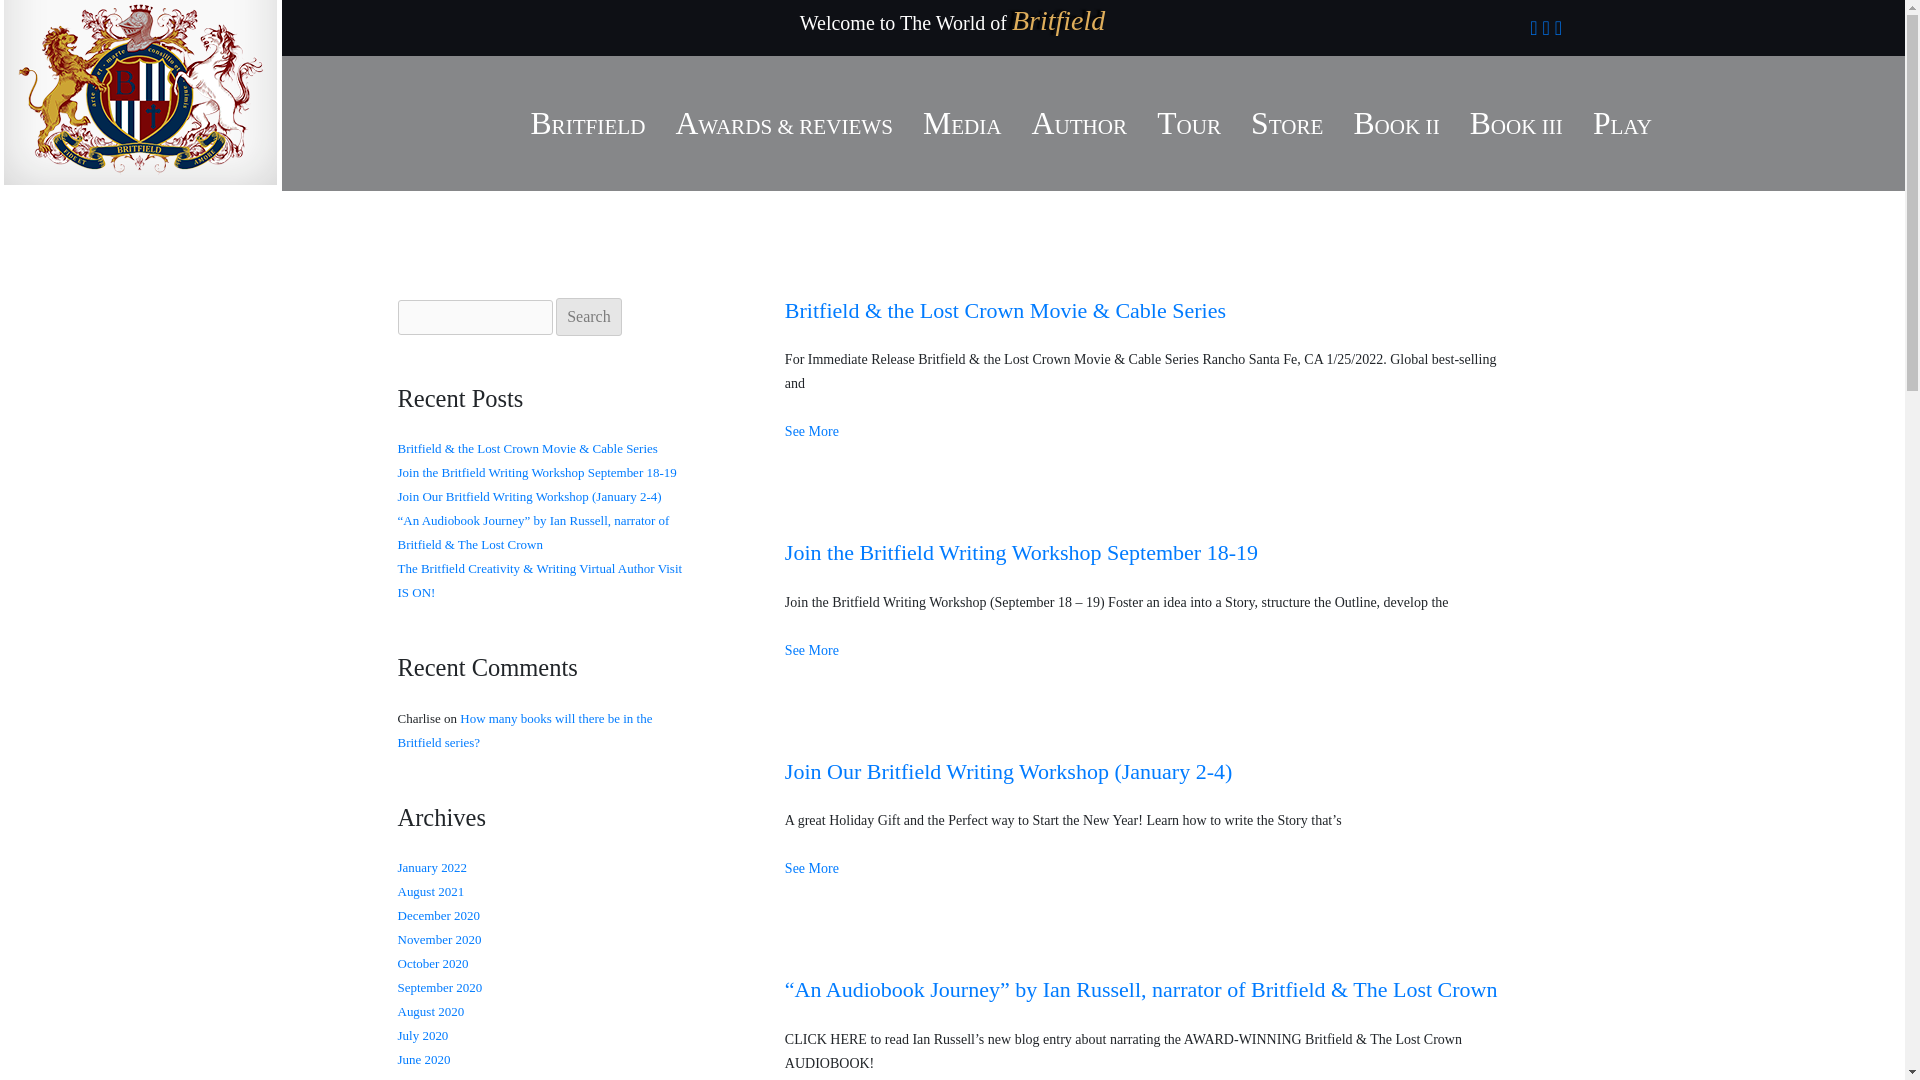 This screenshot has width=1920, height=1080. I want to click on STORE, so click(1286, 124).